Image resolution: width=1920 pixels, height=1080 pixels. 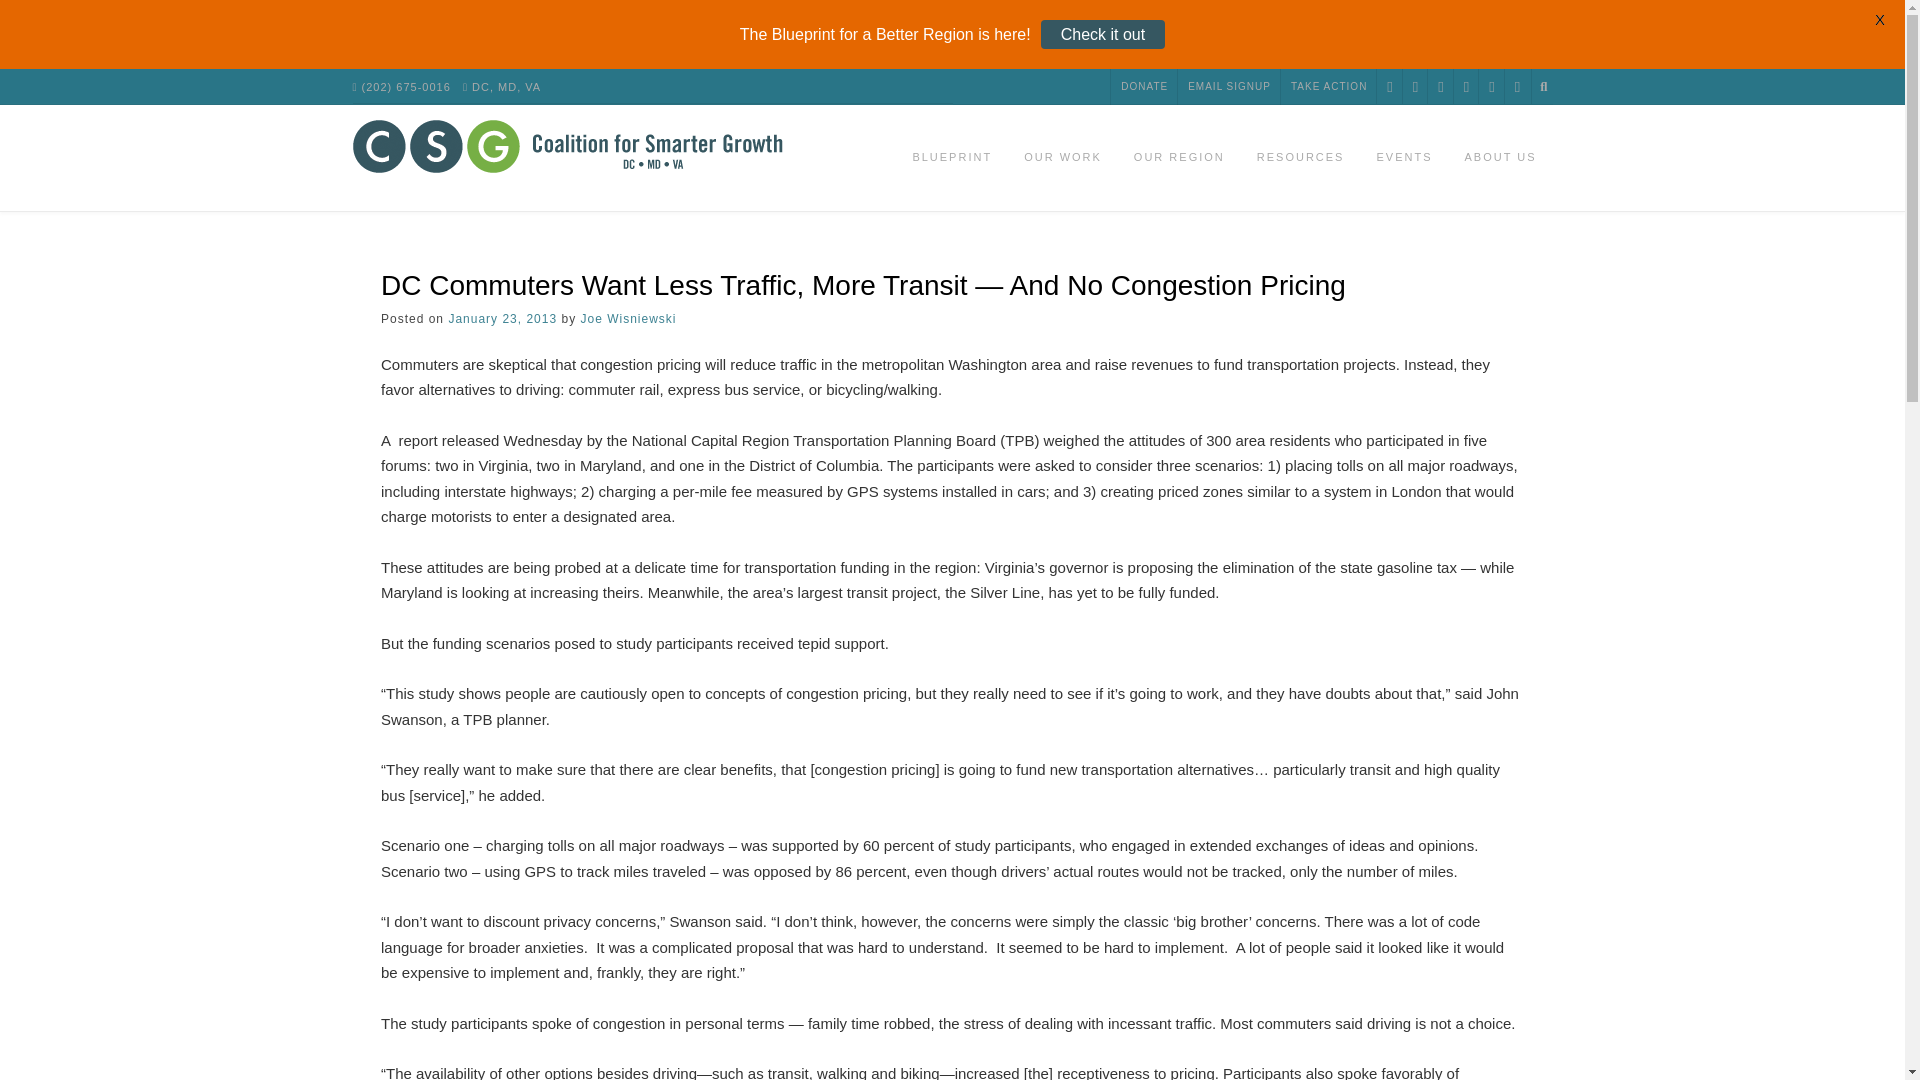 I want to click on TAKE ACTION, so click(x=1328, y=86).